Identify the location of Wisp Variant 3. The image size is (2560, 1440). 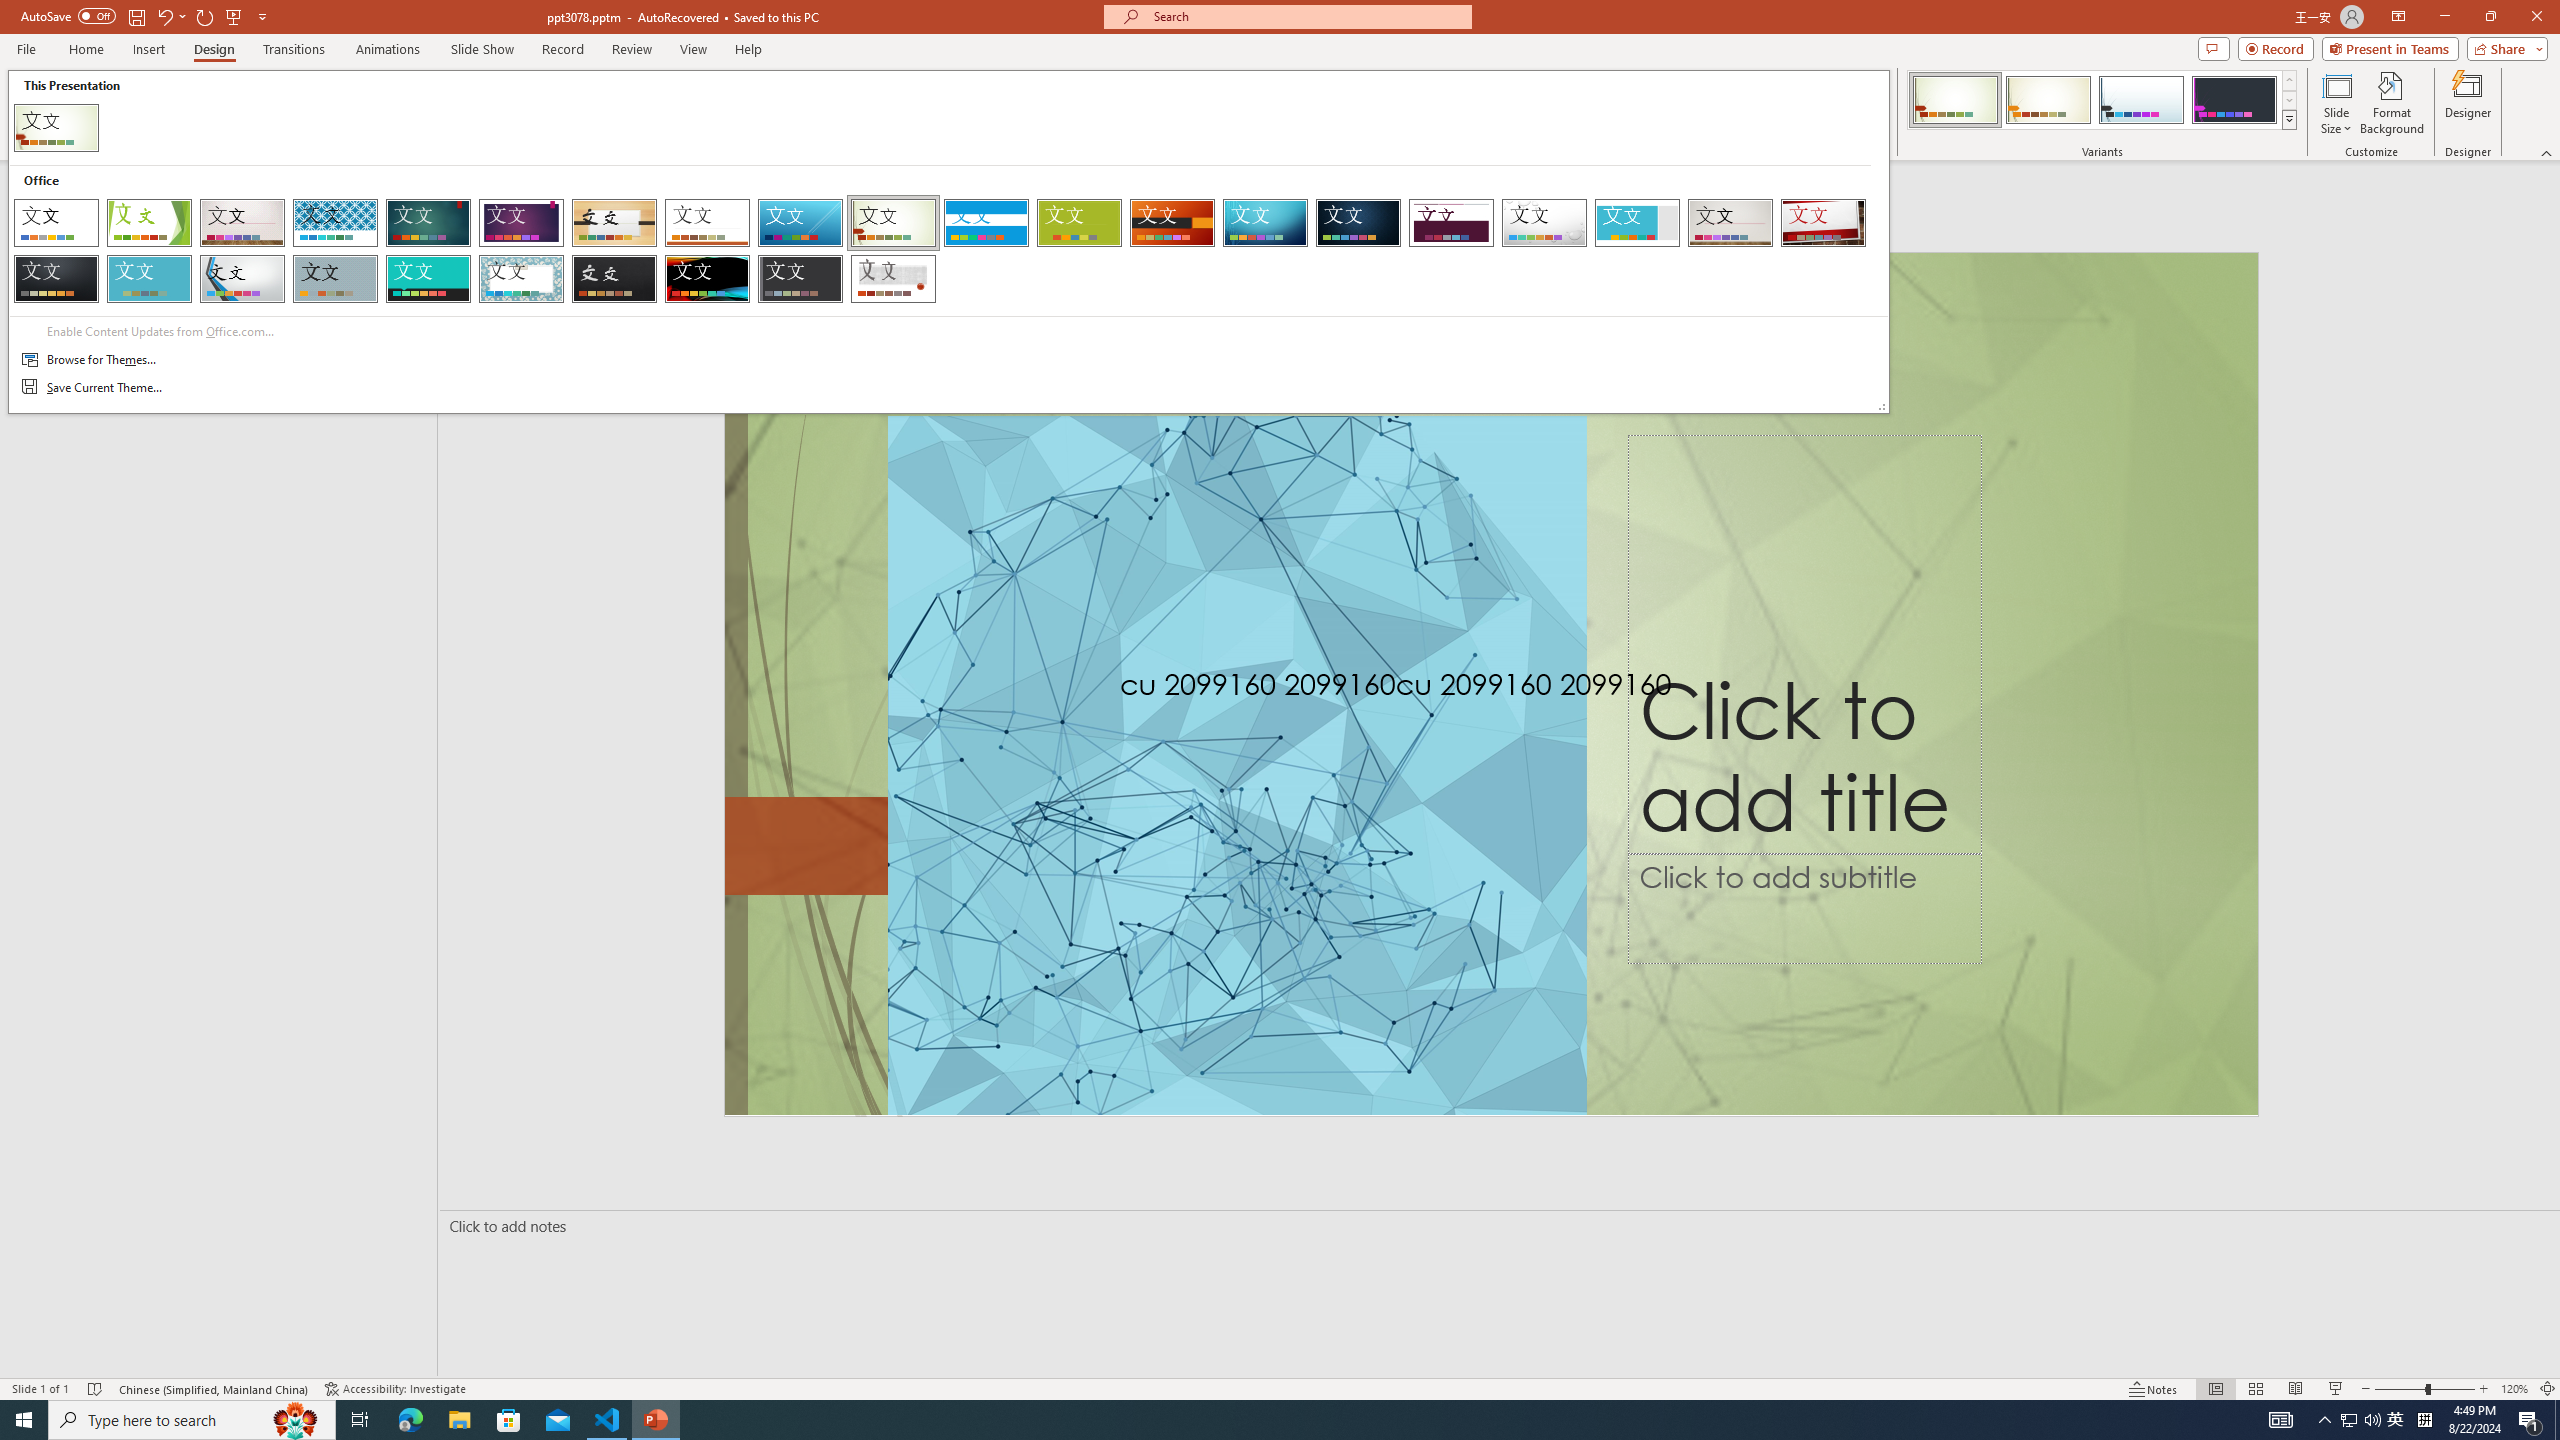
(2141, 100).